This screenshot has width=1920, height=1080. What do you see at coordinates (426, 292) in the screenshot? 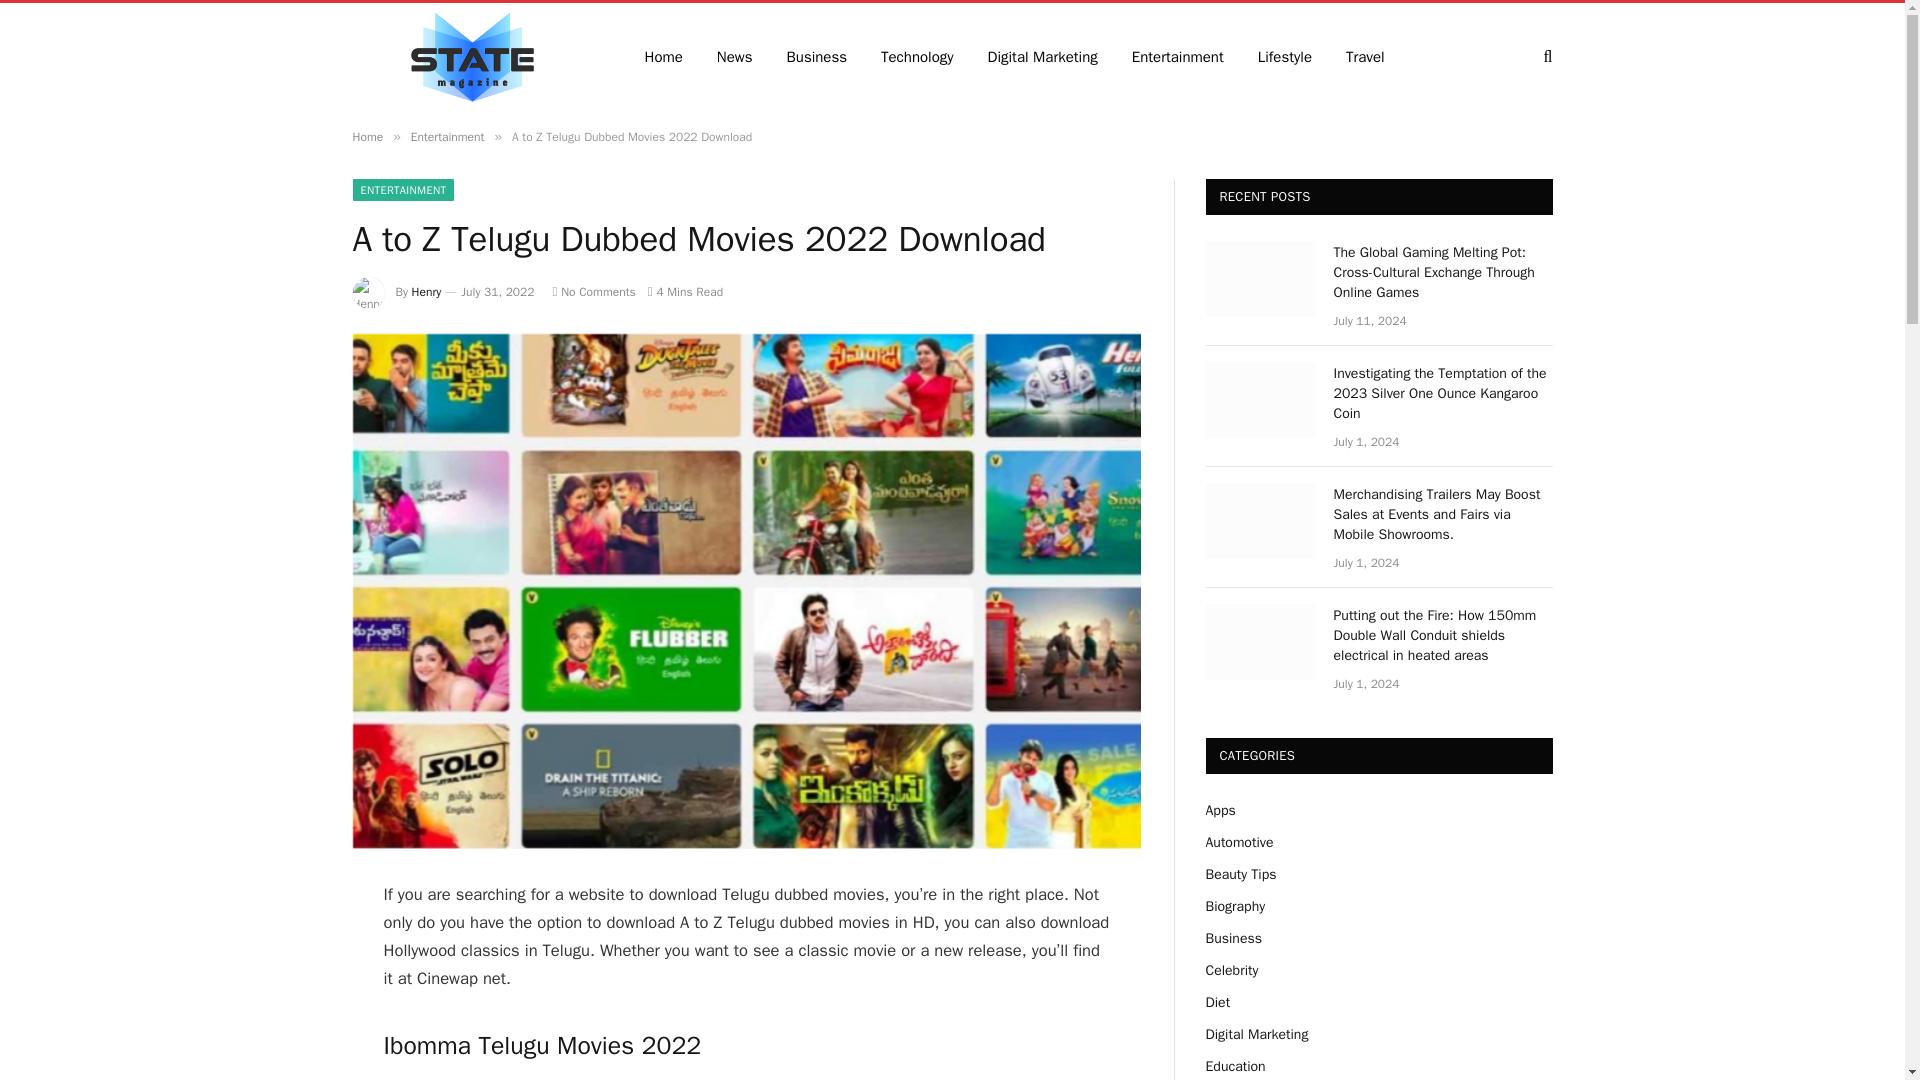
I see `Henry` at bounding box center [426, 292].